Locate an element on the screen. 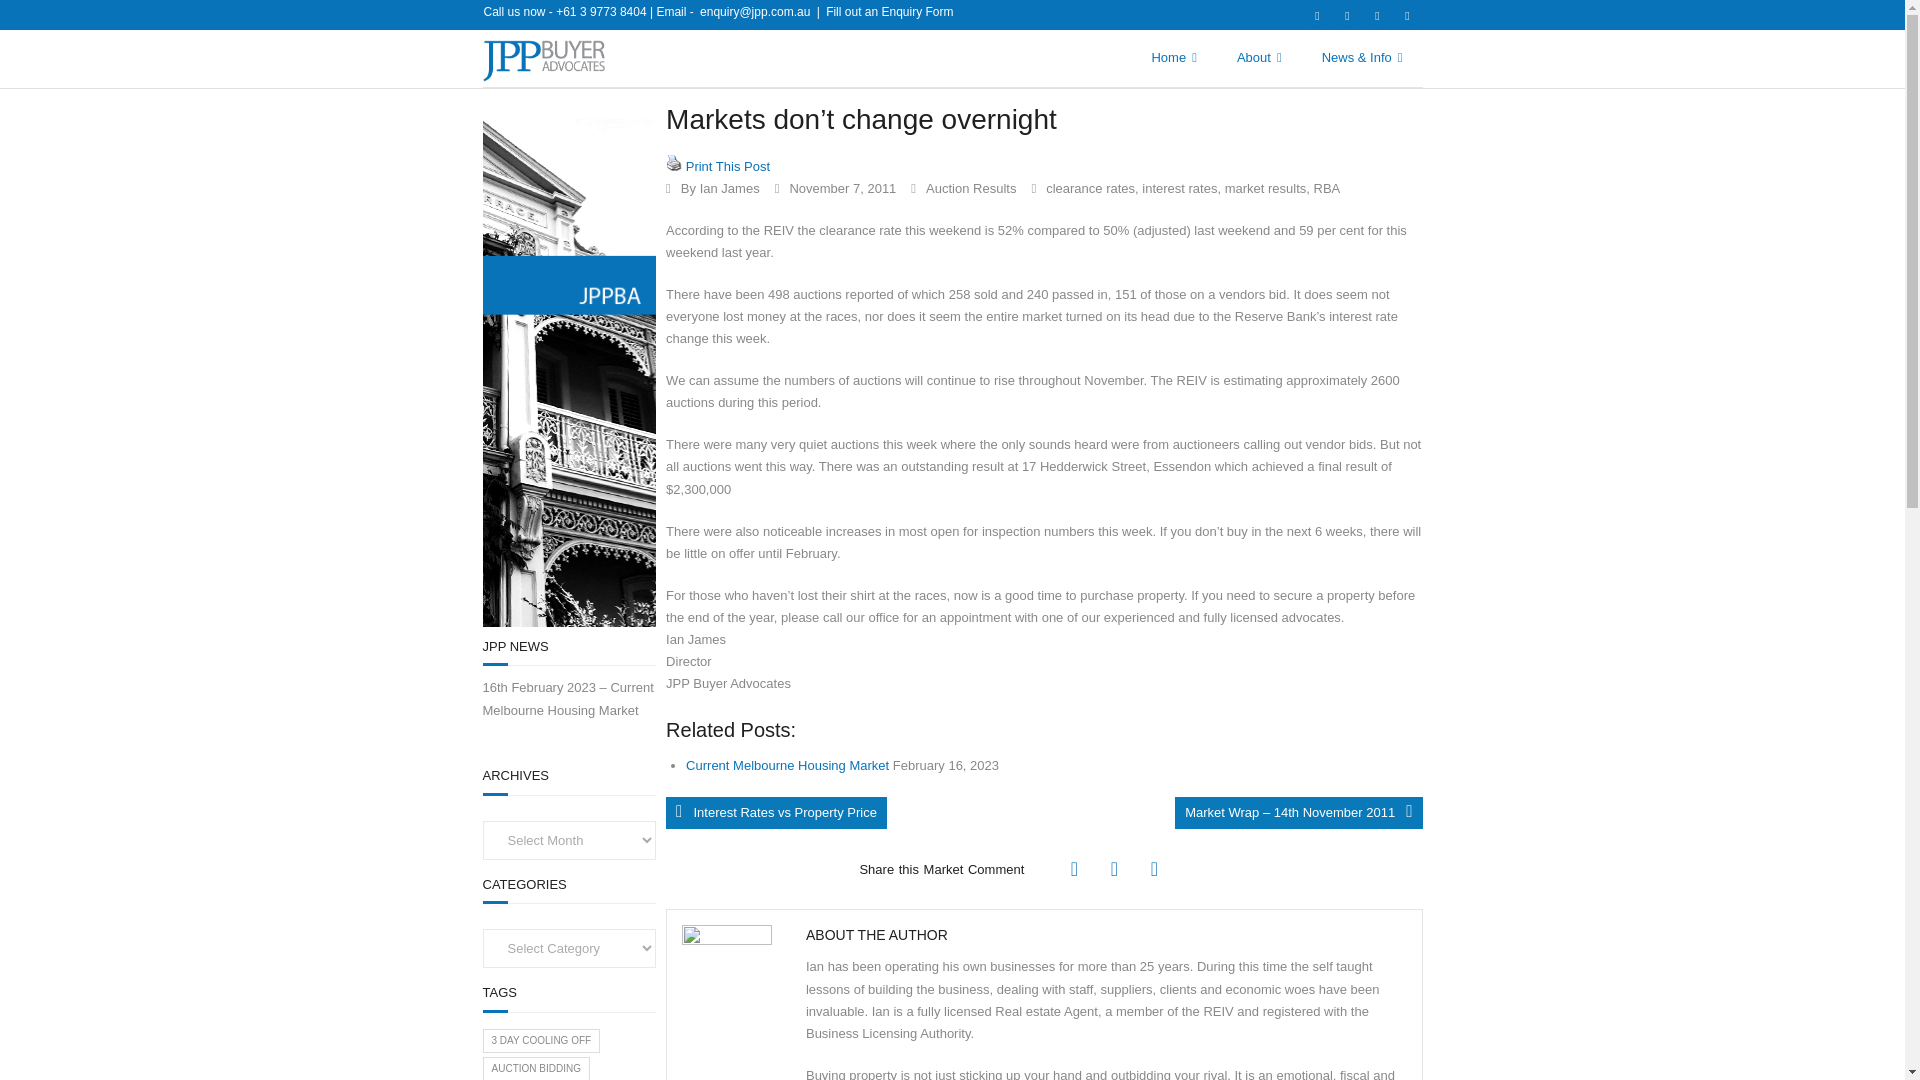 Image resolution: width=1920 pixels, height=1080 pixels. View all posts by Ian James is located at coordinates (730, 188).